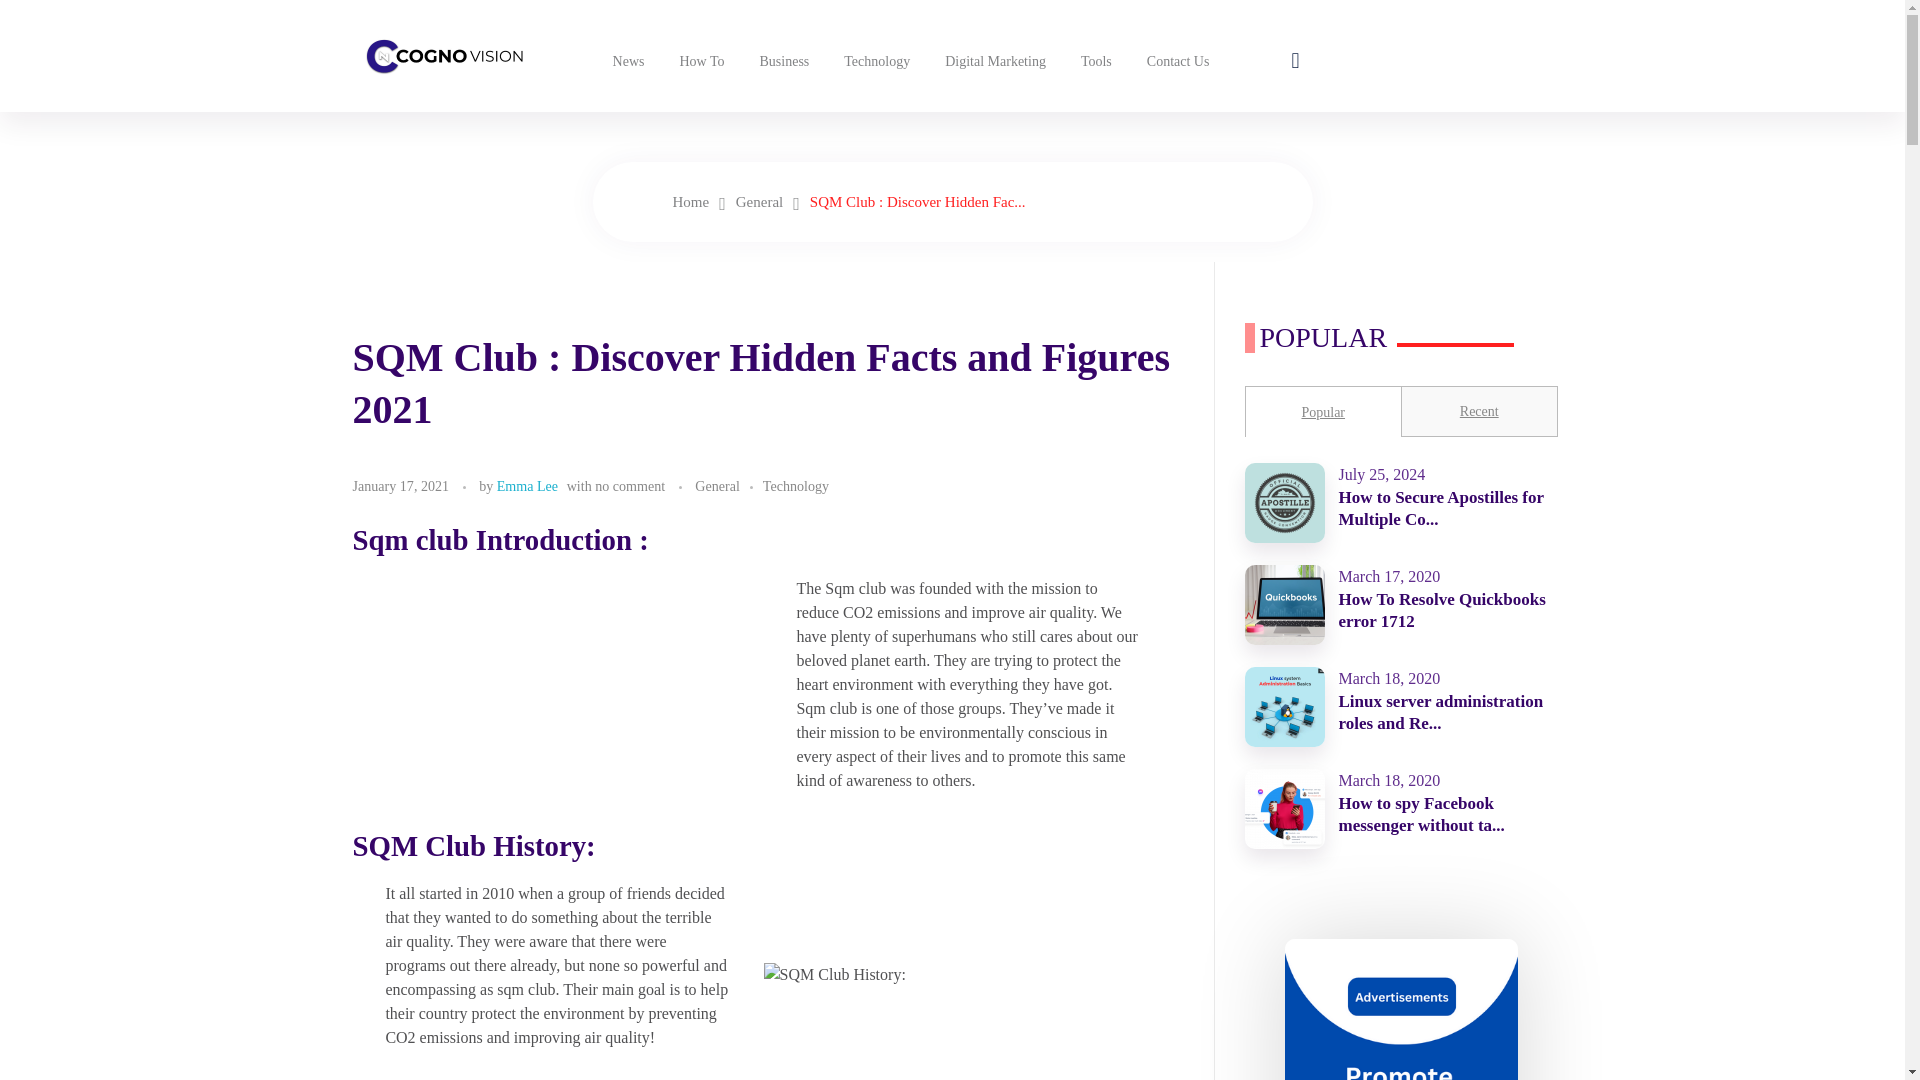  Describe the element at coordinates (796, 486) in the screenshot. I see `Technology` at that location.